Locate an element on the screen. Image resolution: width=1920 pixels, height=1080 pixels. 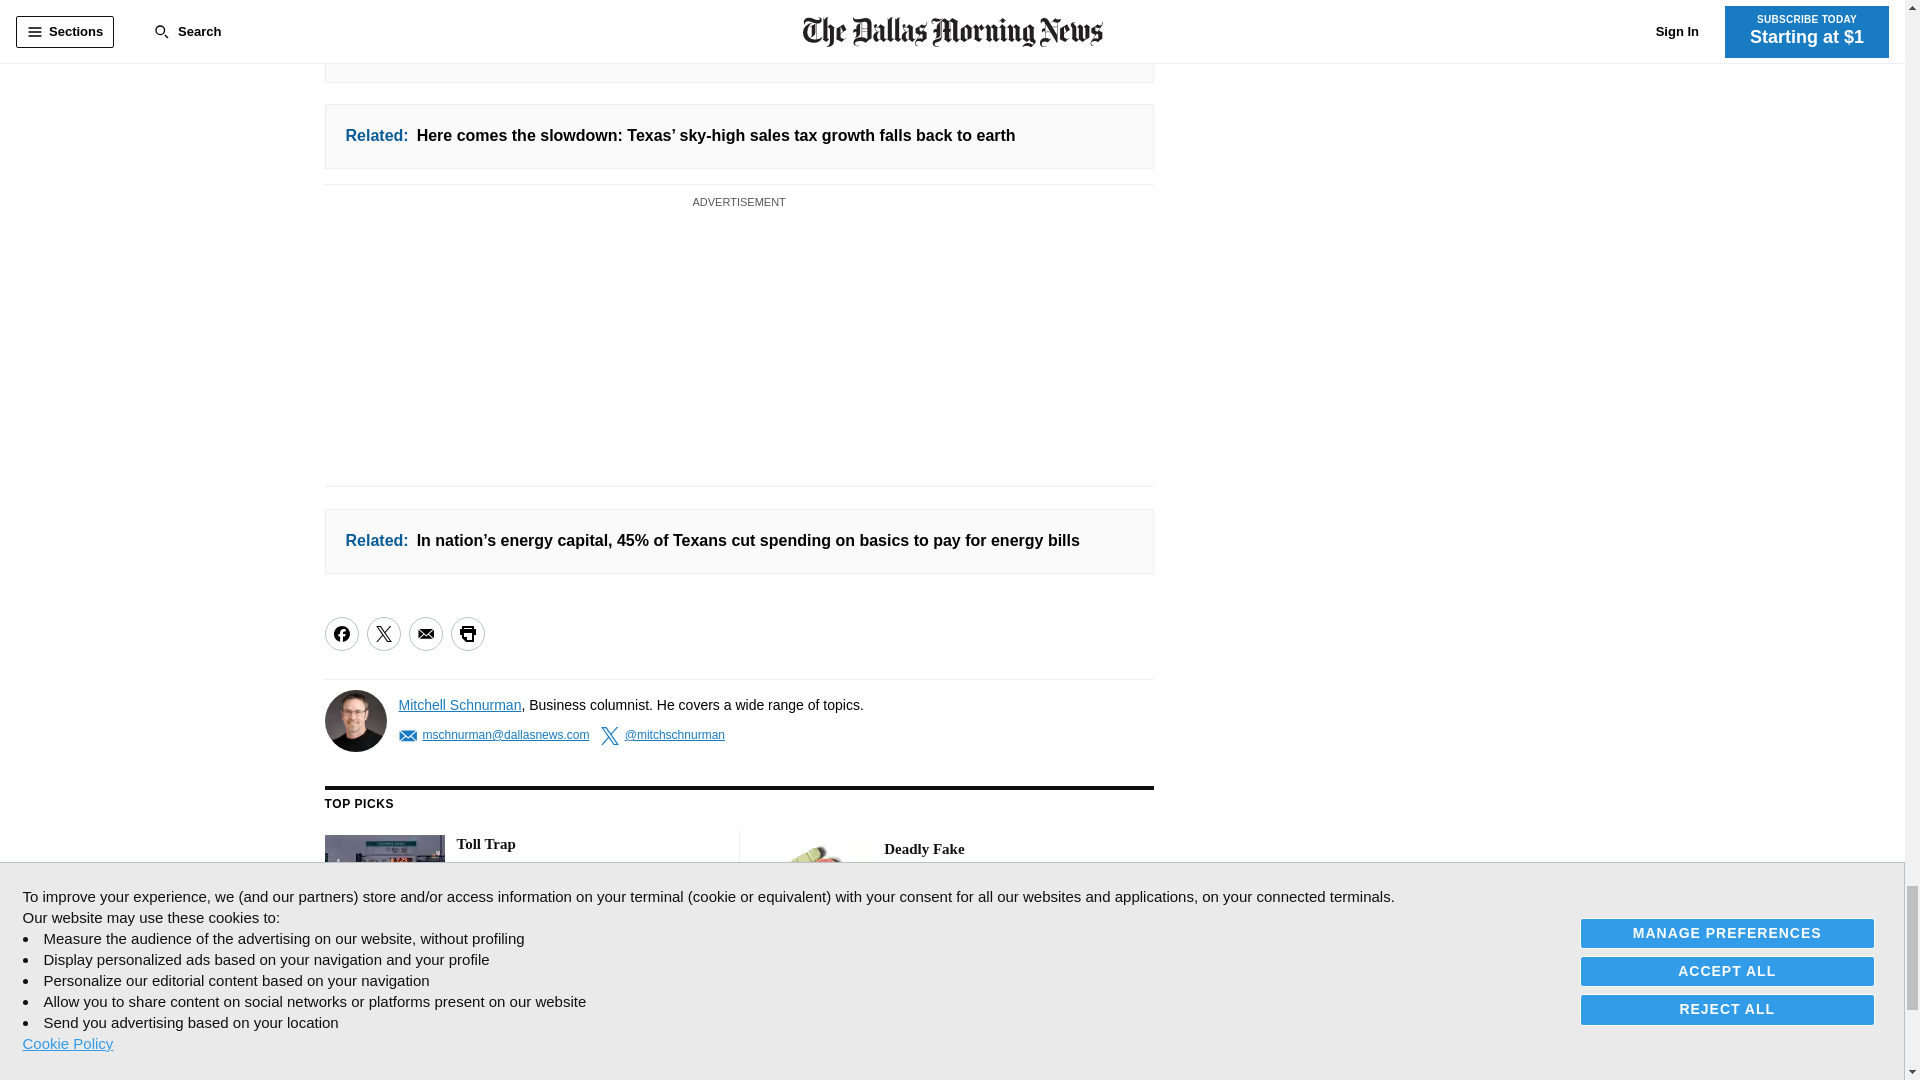
The Dallas Morning News on Instagram is located at coordinates (438, 1030).